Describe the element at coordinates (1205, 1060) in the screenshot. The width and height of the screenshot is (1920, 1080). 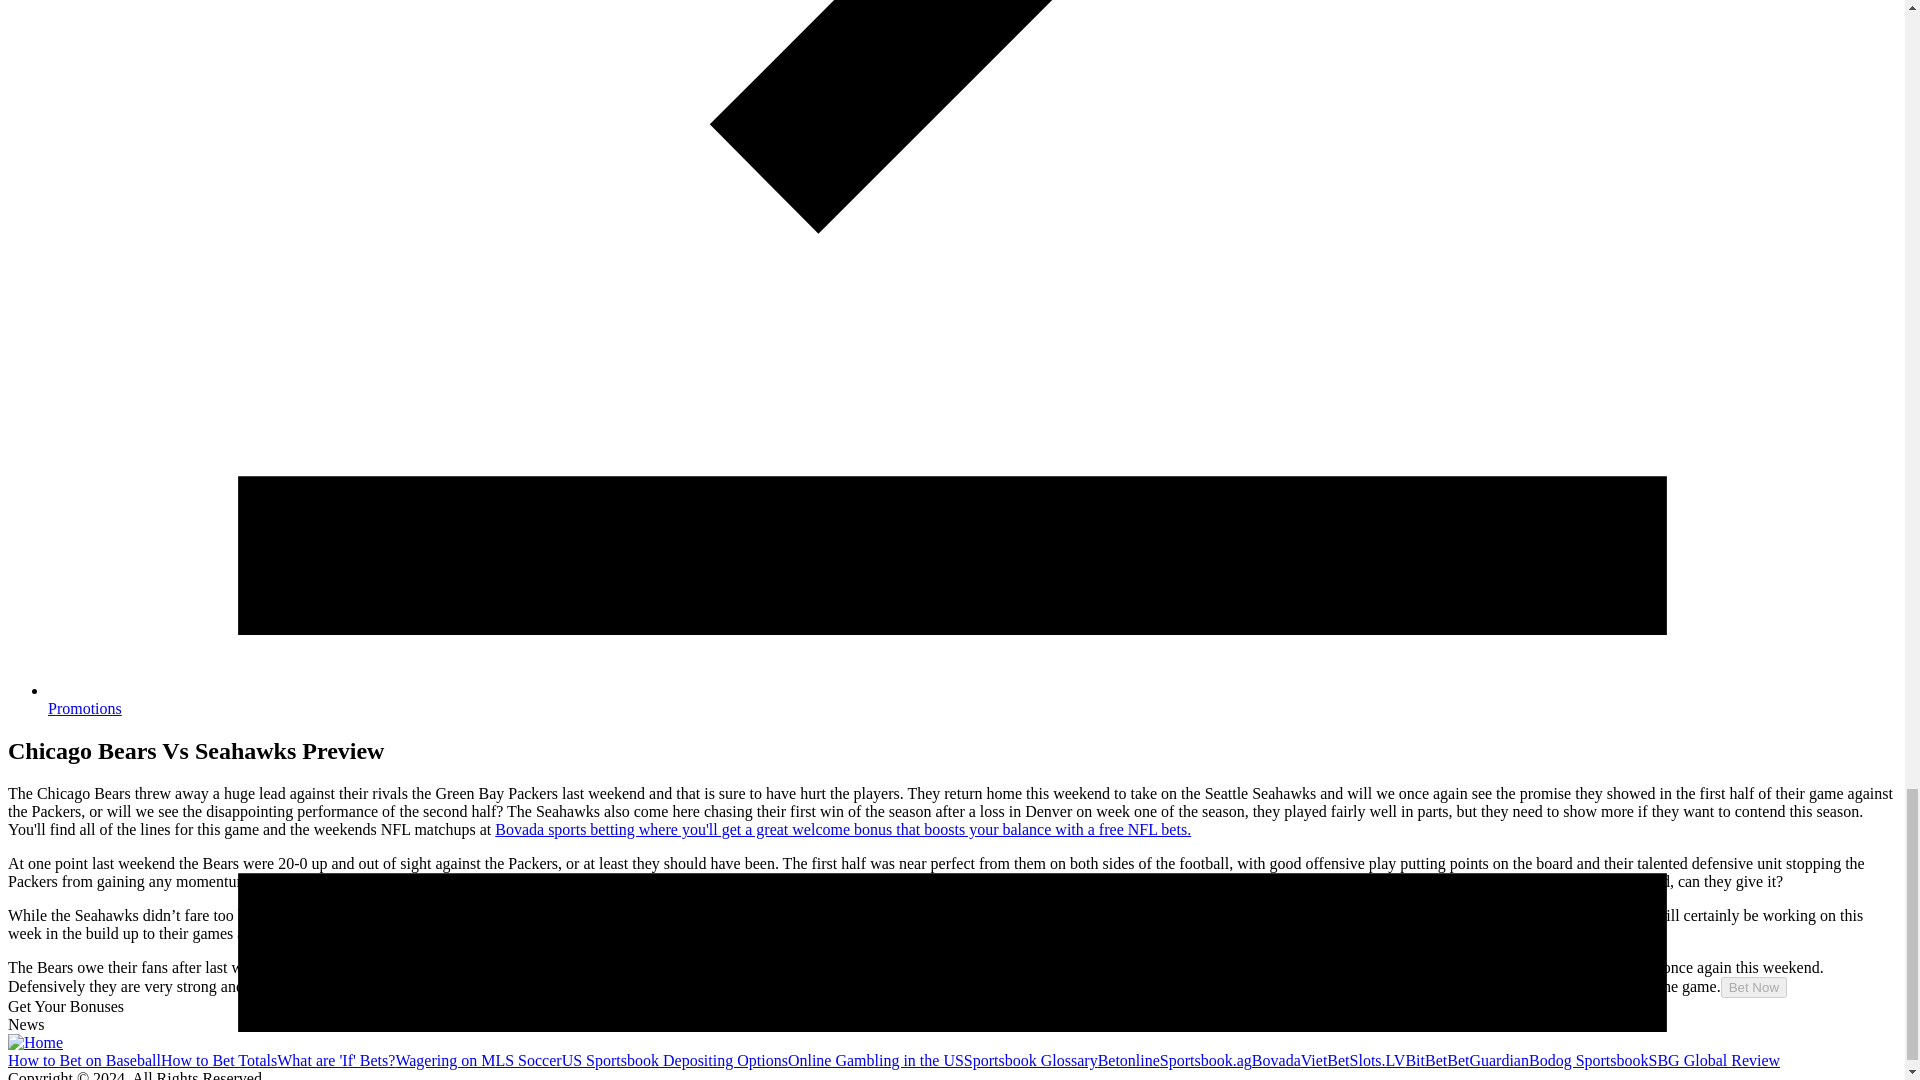
I see `Sportsbook.ag` at that location.